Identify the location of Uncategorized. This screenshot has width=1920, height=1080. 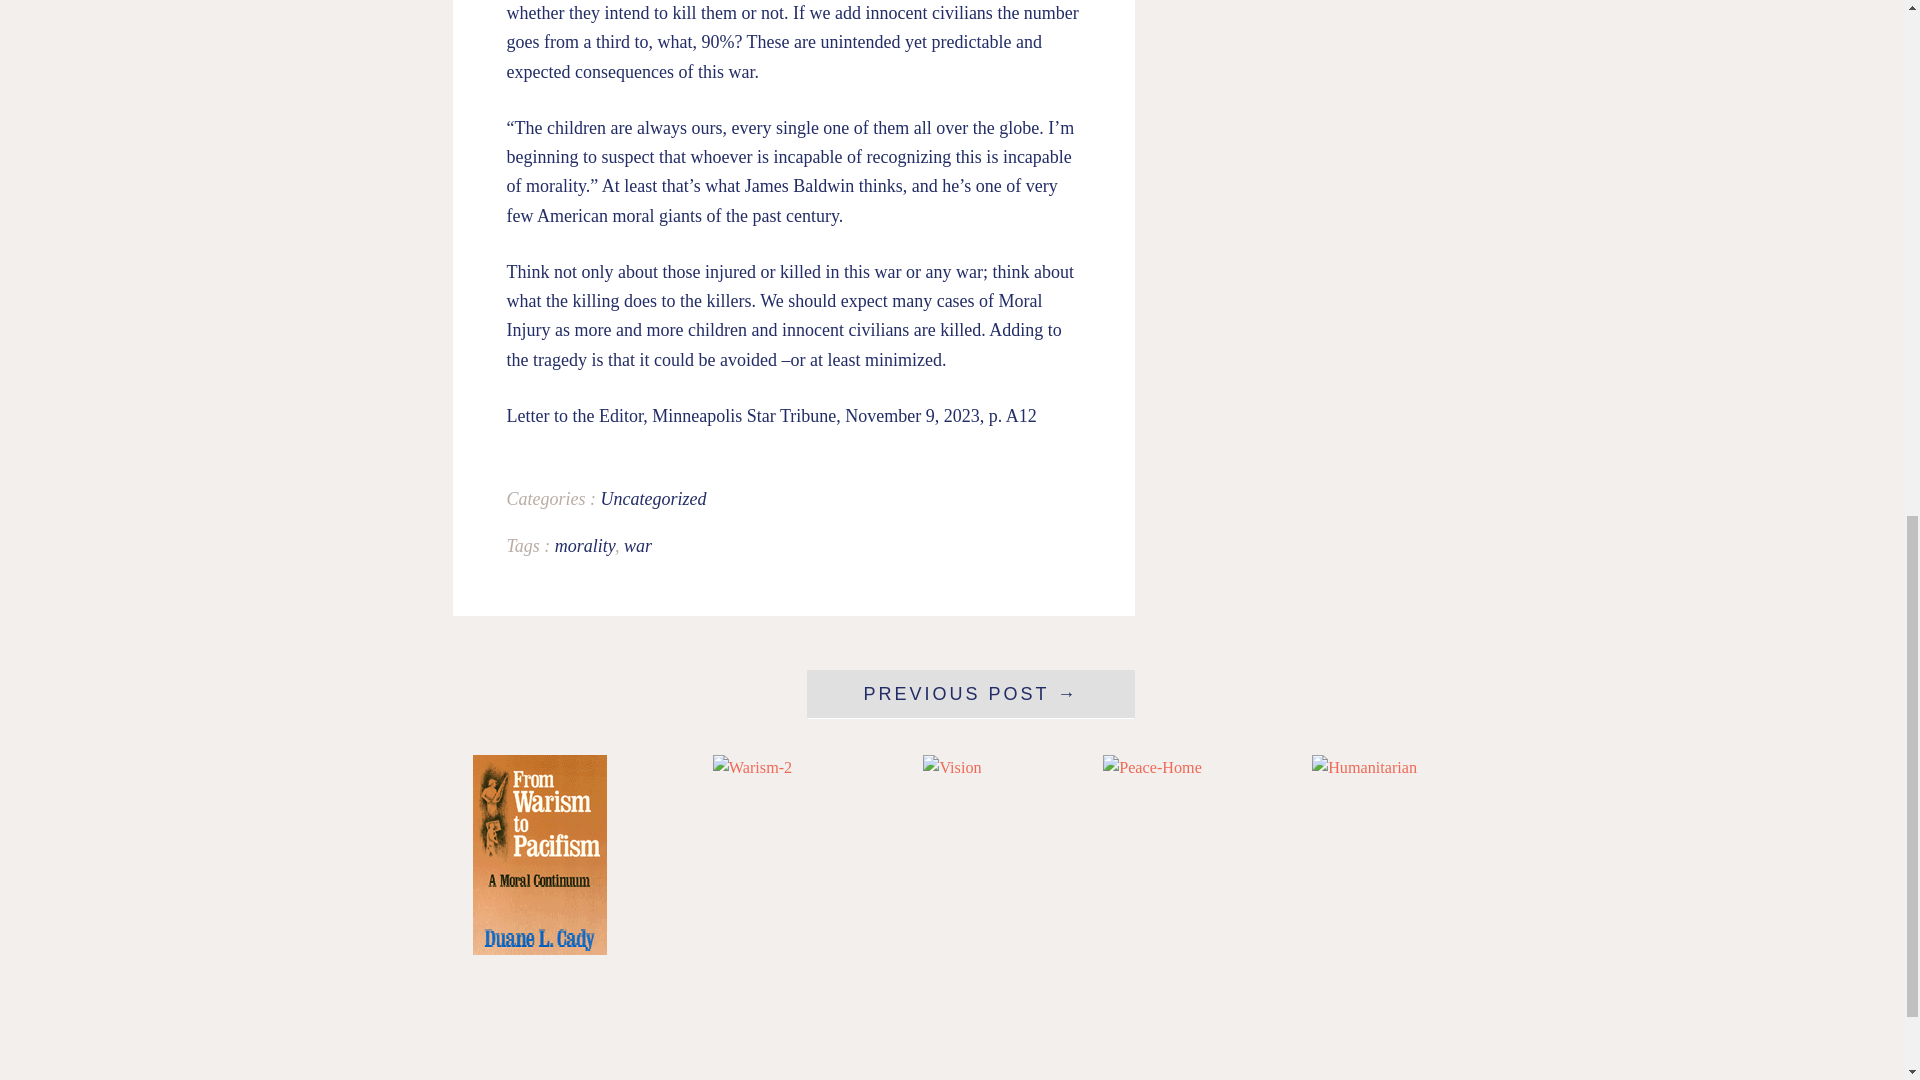
(652, 498).